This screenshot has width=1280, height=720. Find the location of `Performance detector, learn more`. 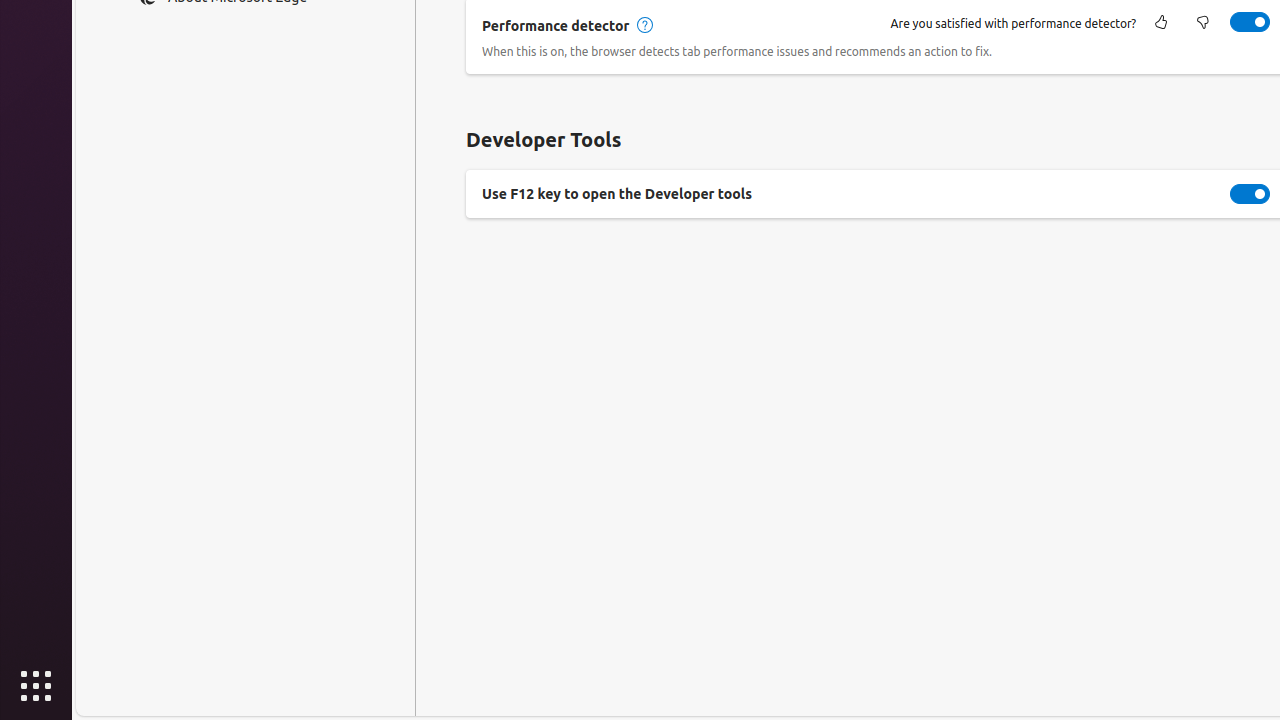

Performance detector, learn more is located at coordinates (644, 26).